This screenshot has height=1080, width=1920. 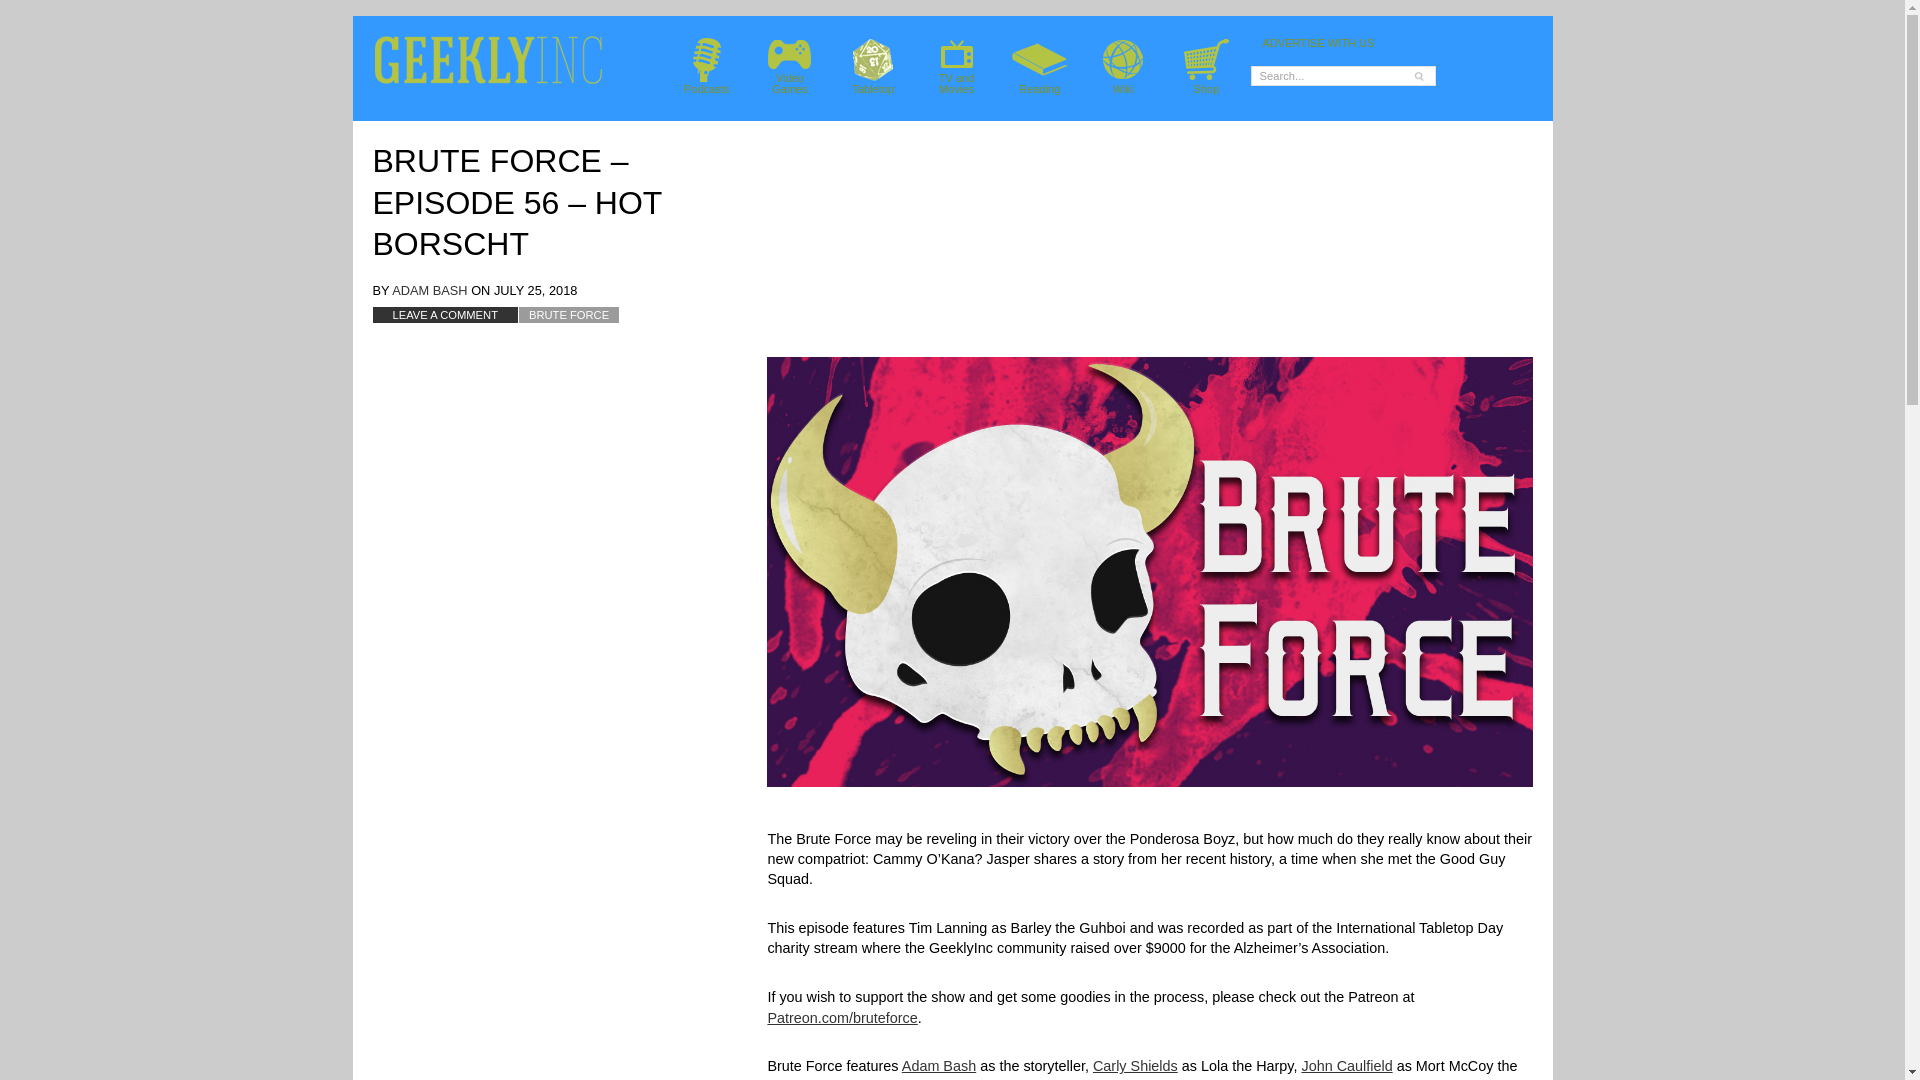 What do you see at coordinates (956, 66) in the screenshot?
I see `View all posts by Adam Bash` at bounding box center [956, 66].